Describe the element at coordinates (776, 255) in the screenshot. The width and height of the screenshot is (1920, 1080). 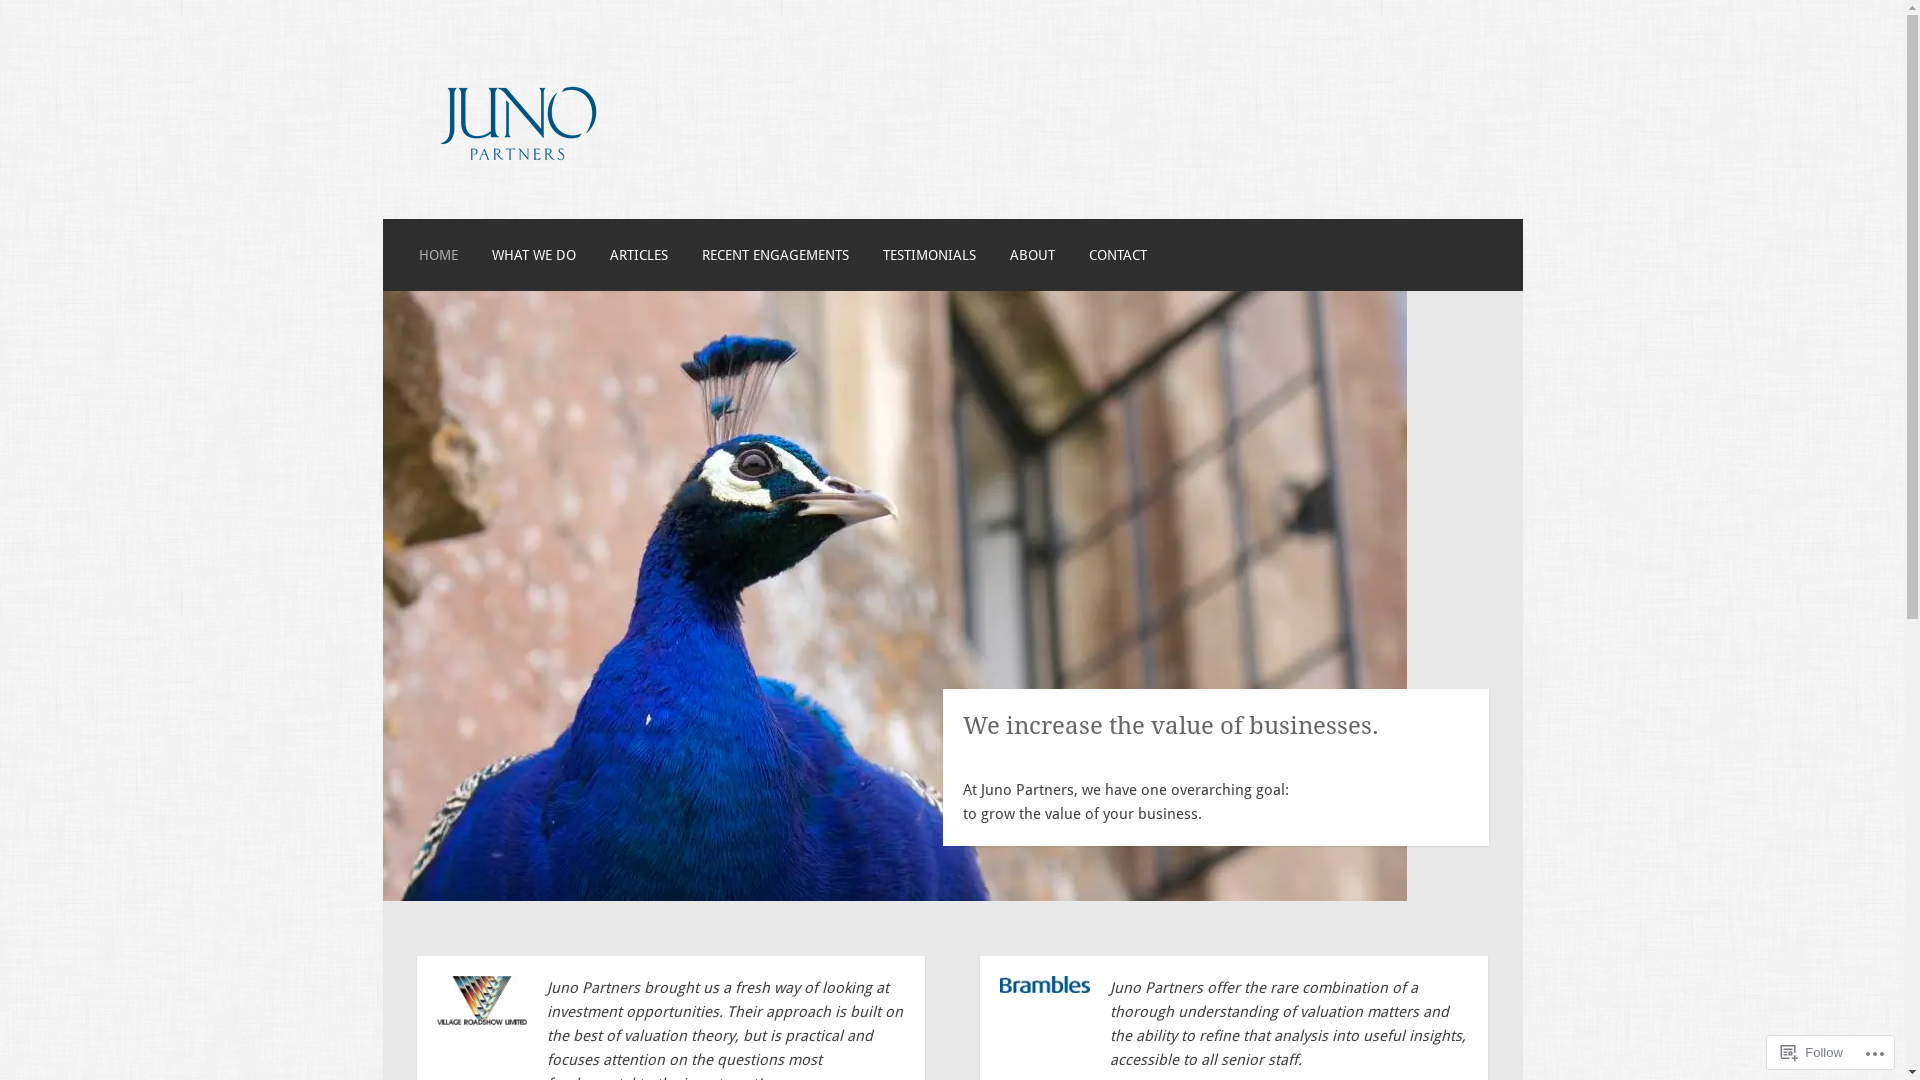
I see `RECENT ENGAGEMENTS` at that location.